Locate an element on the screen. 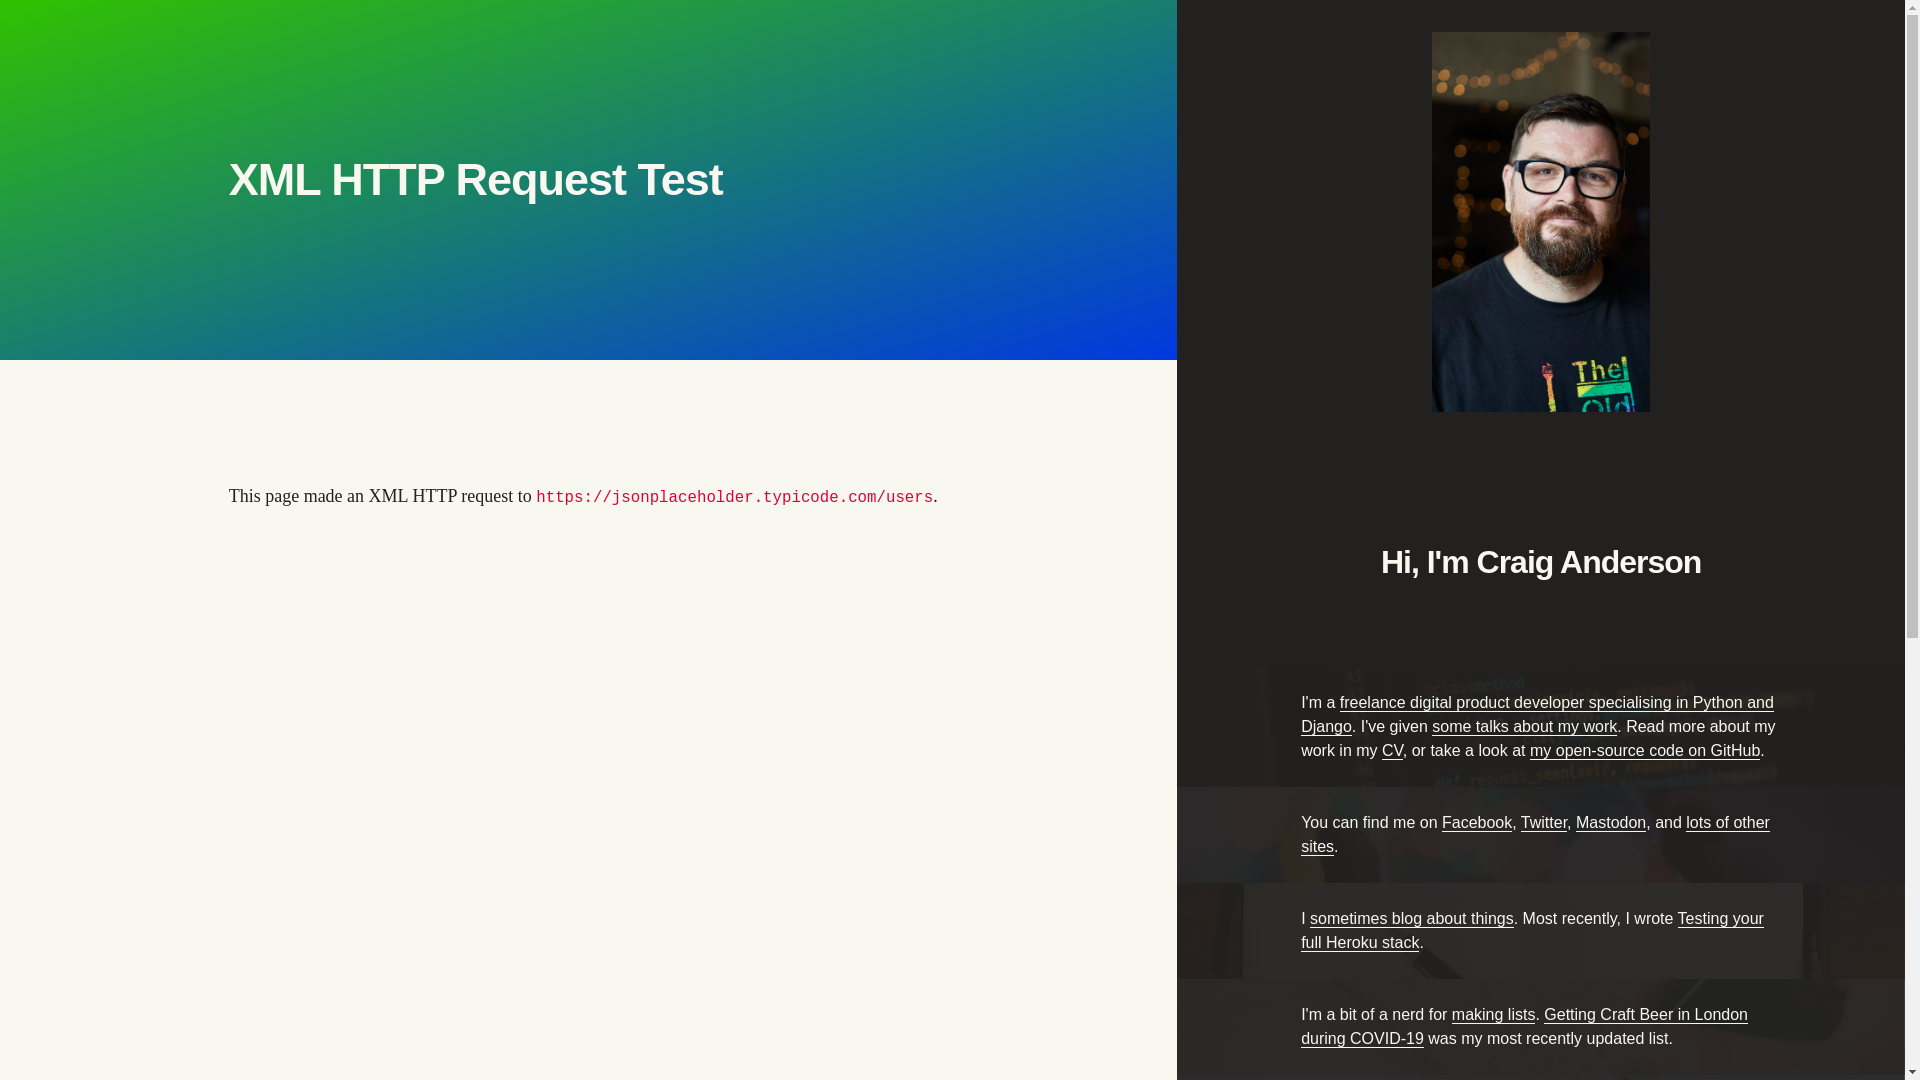 This screenshot has width=1920, height=1080. sometimes blog about things is located at coordinates (1412, 919).